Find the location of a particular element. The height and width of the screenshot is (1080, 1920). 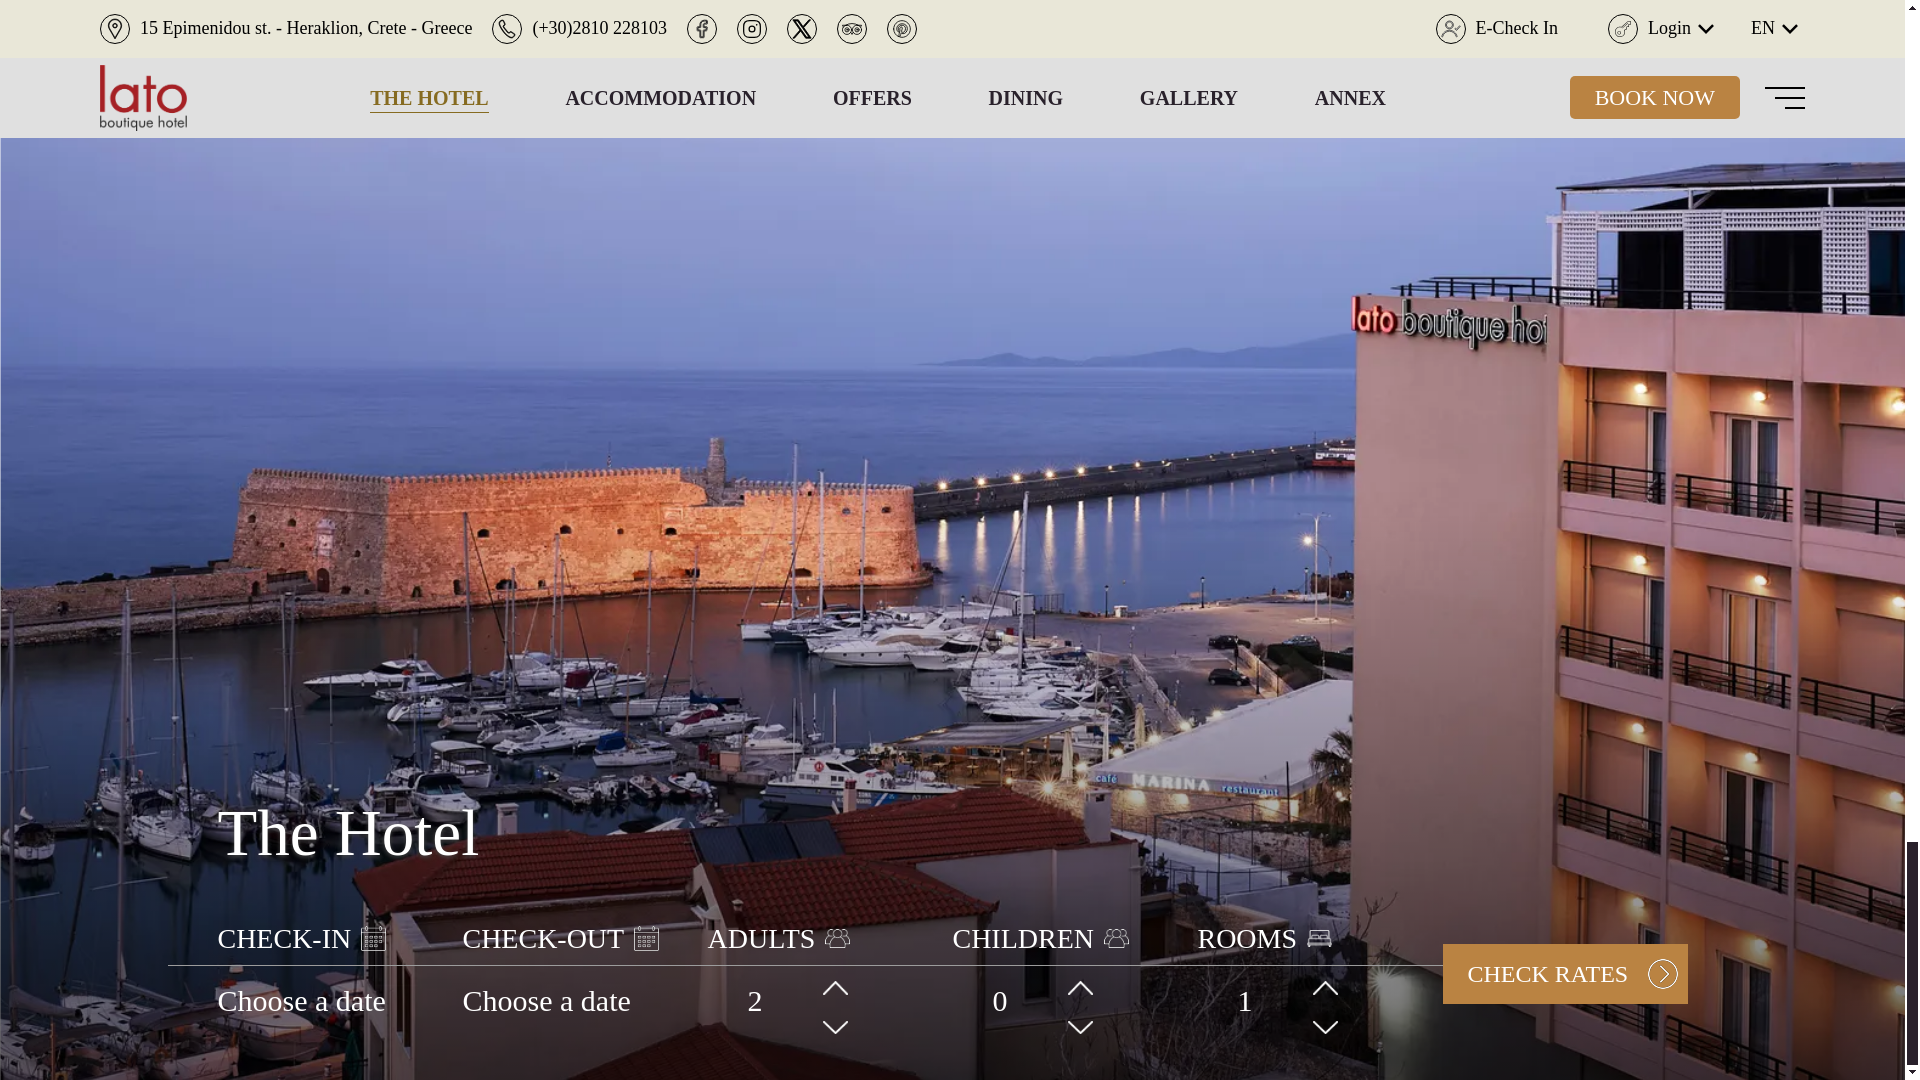

logo is located at coordinates (1480, 850).